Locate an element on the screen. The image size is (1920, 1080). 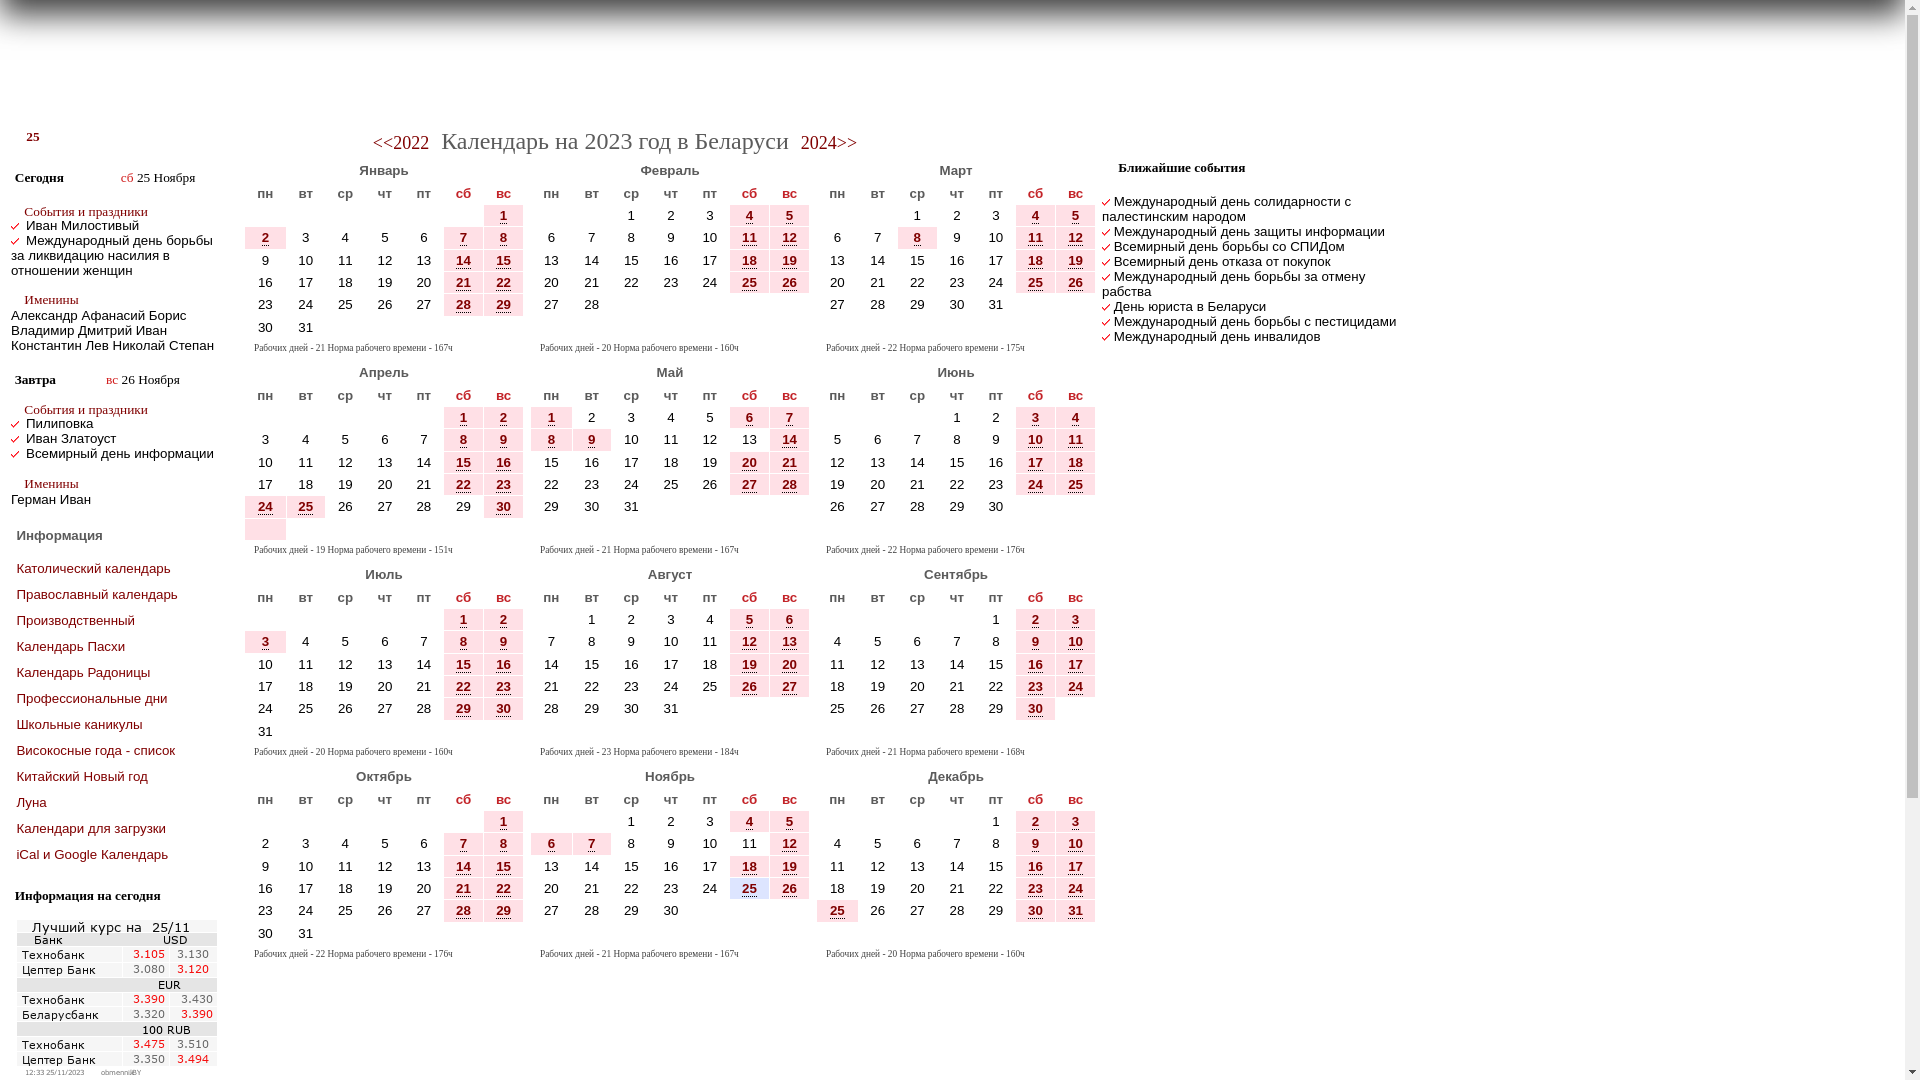
  is located at coordinates (552, 328).